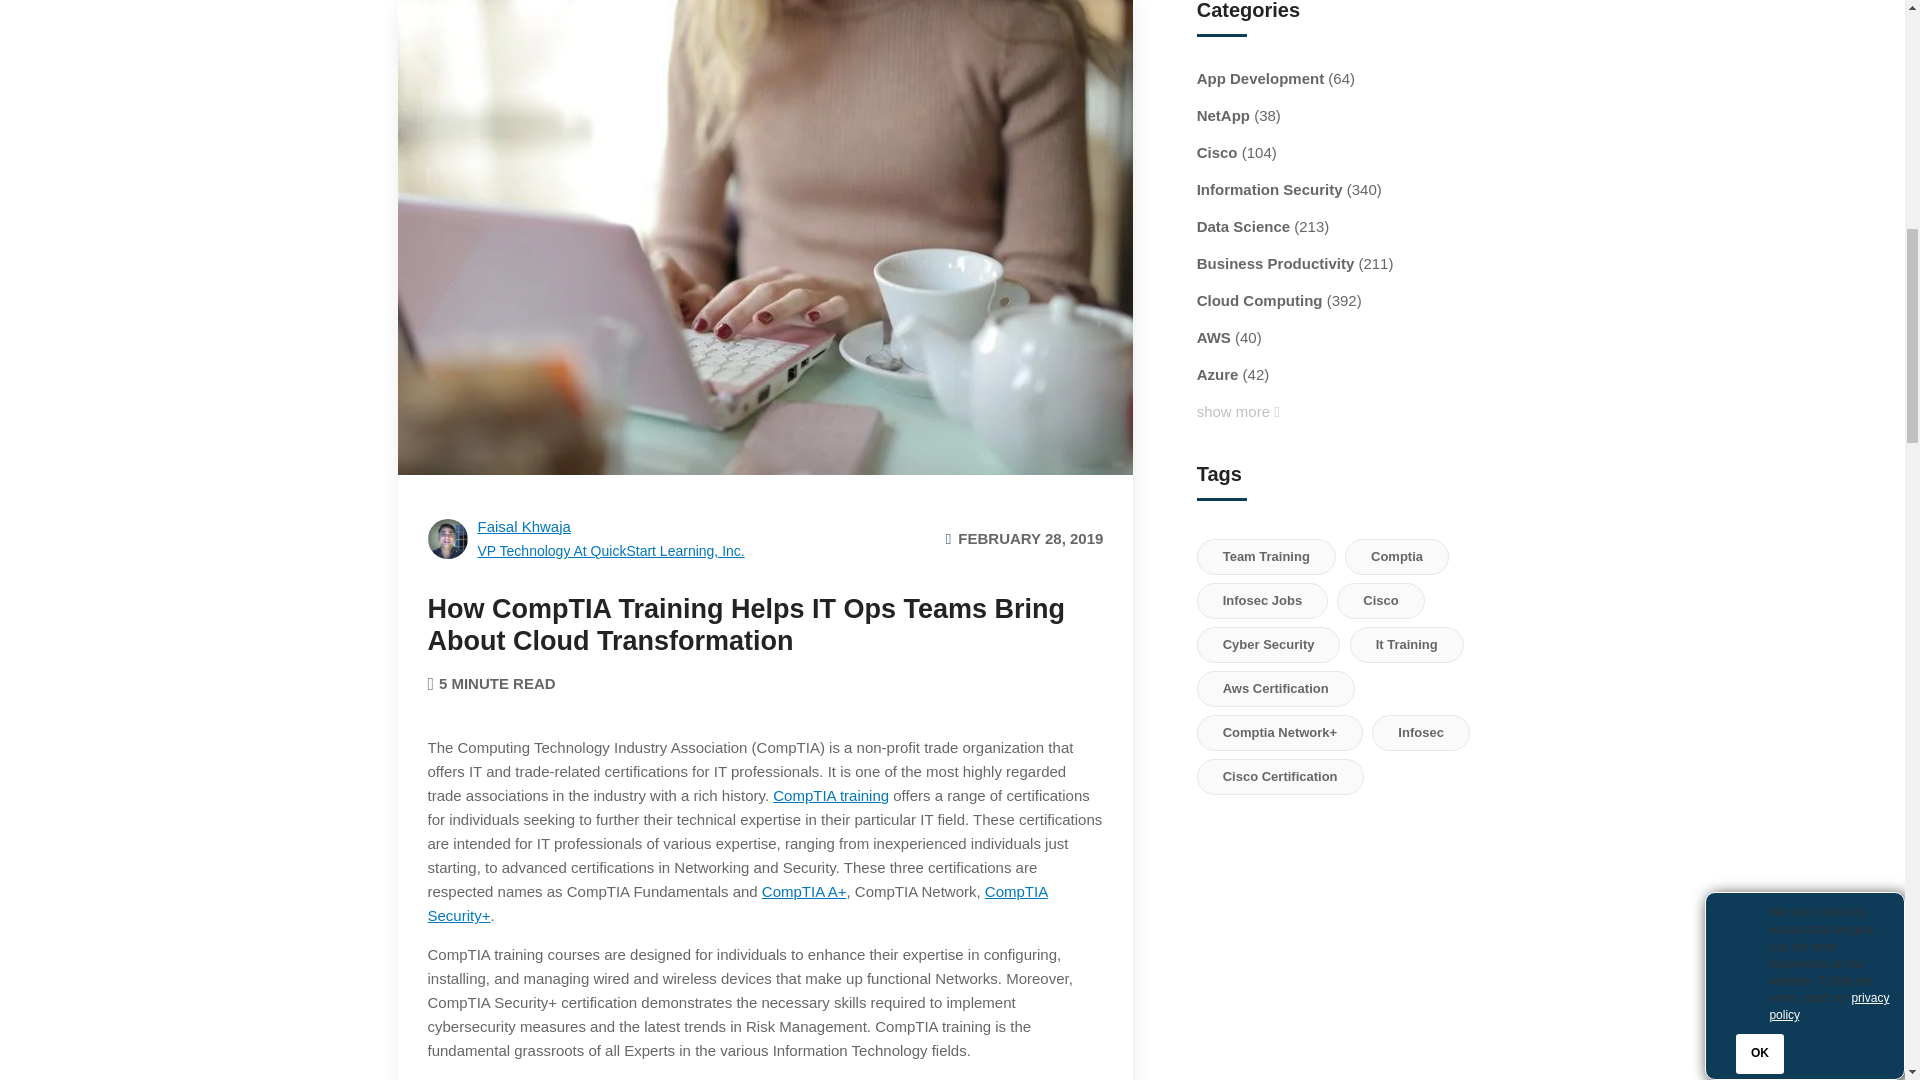 Image resolution: width=1920 pixels, height=1080 pixels. I want to click on App Development, so click(1260, 78).